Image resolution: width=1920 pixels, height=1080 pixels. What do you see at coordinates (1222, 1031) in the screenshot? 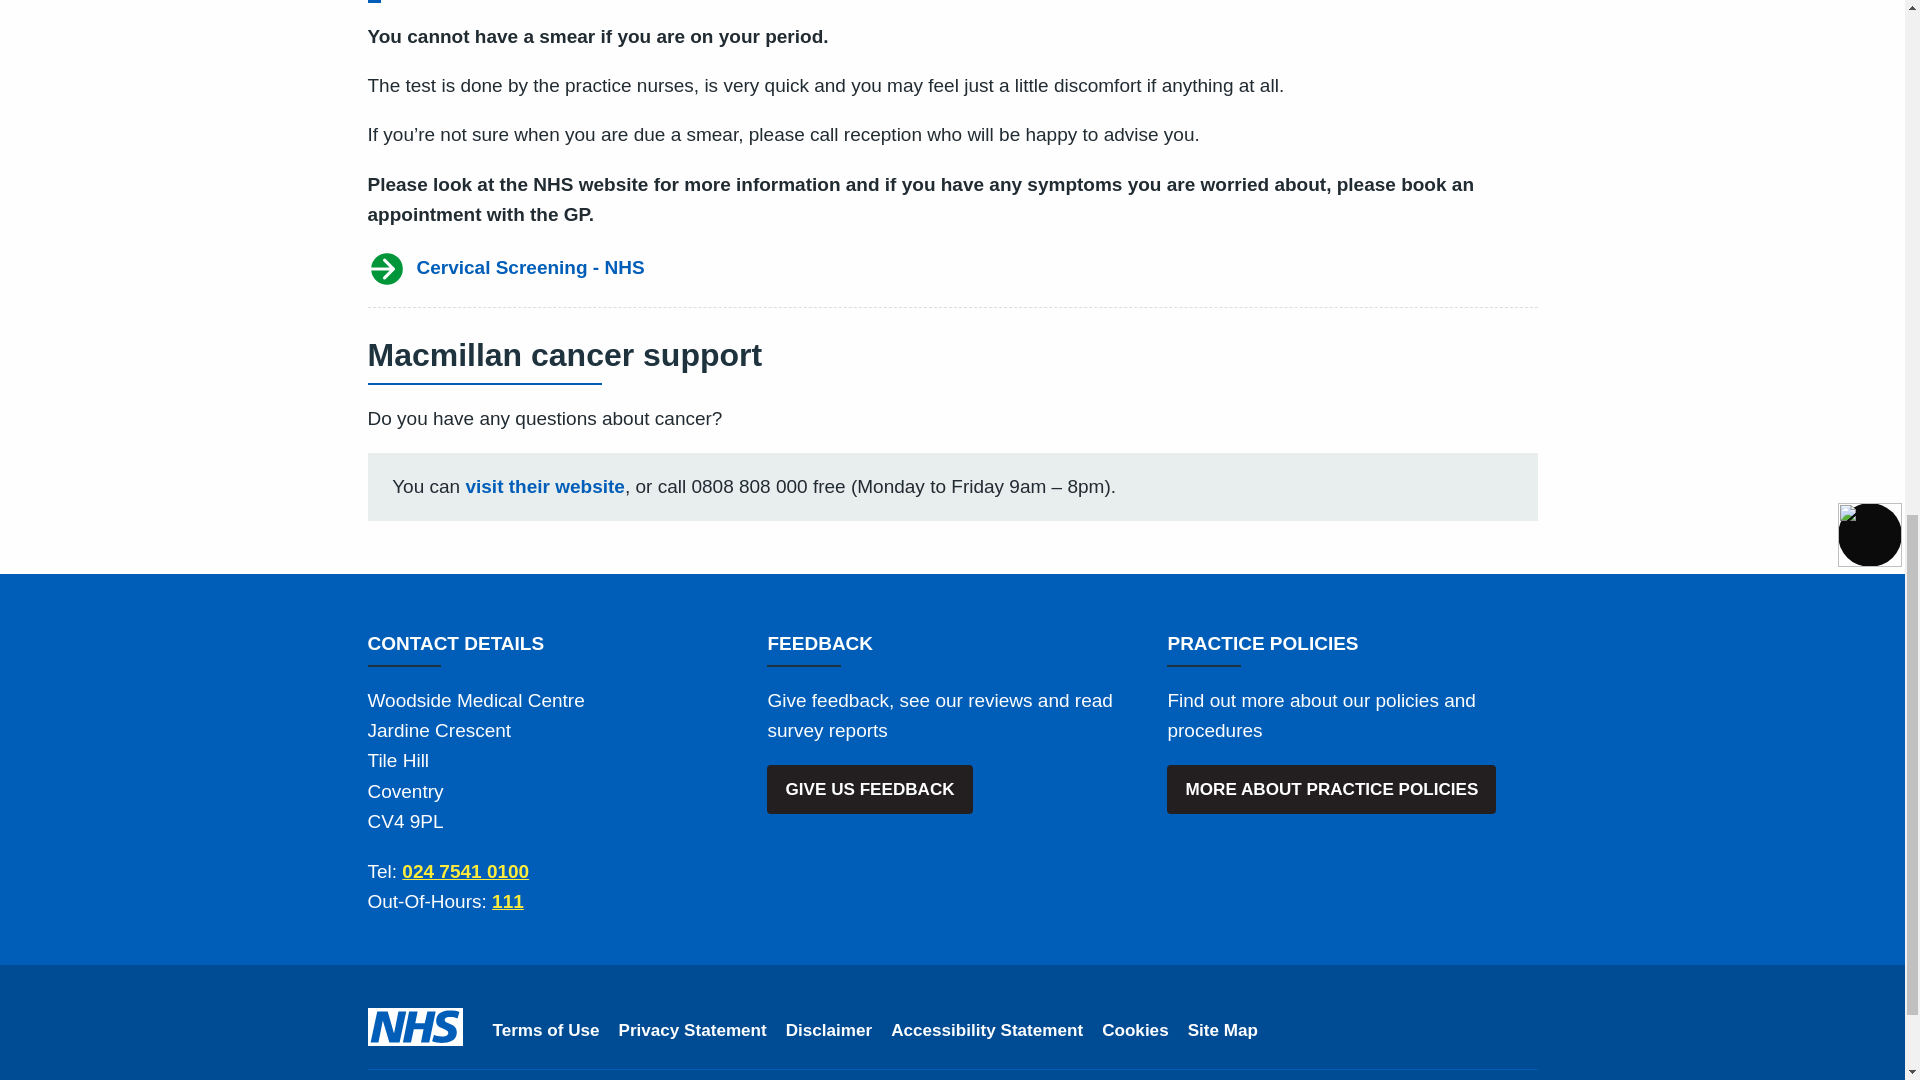
I see `Site Map` at bounding box center [1222, 1031].